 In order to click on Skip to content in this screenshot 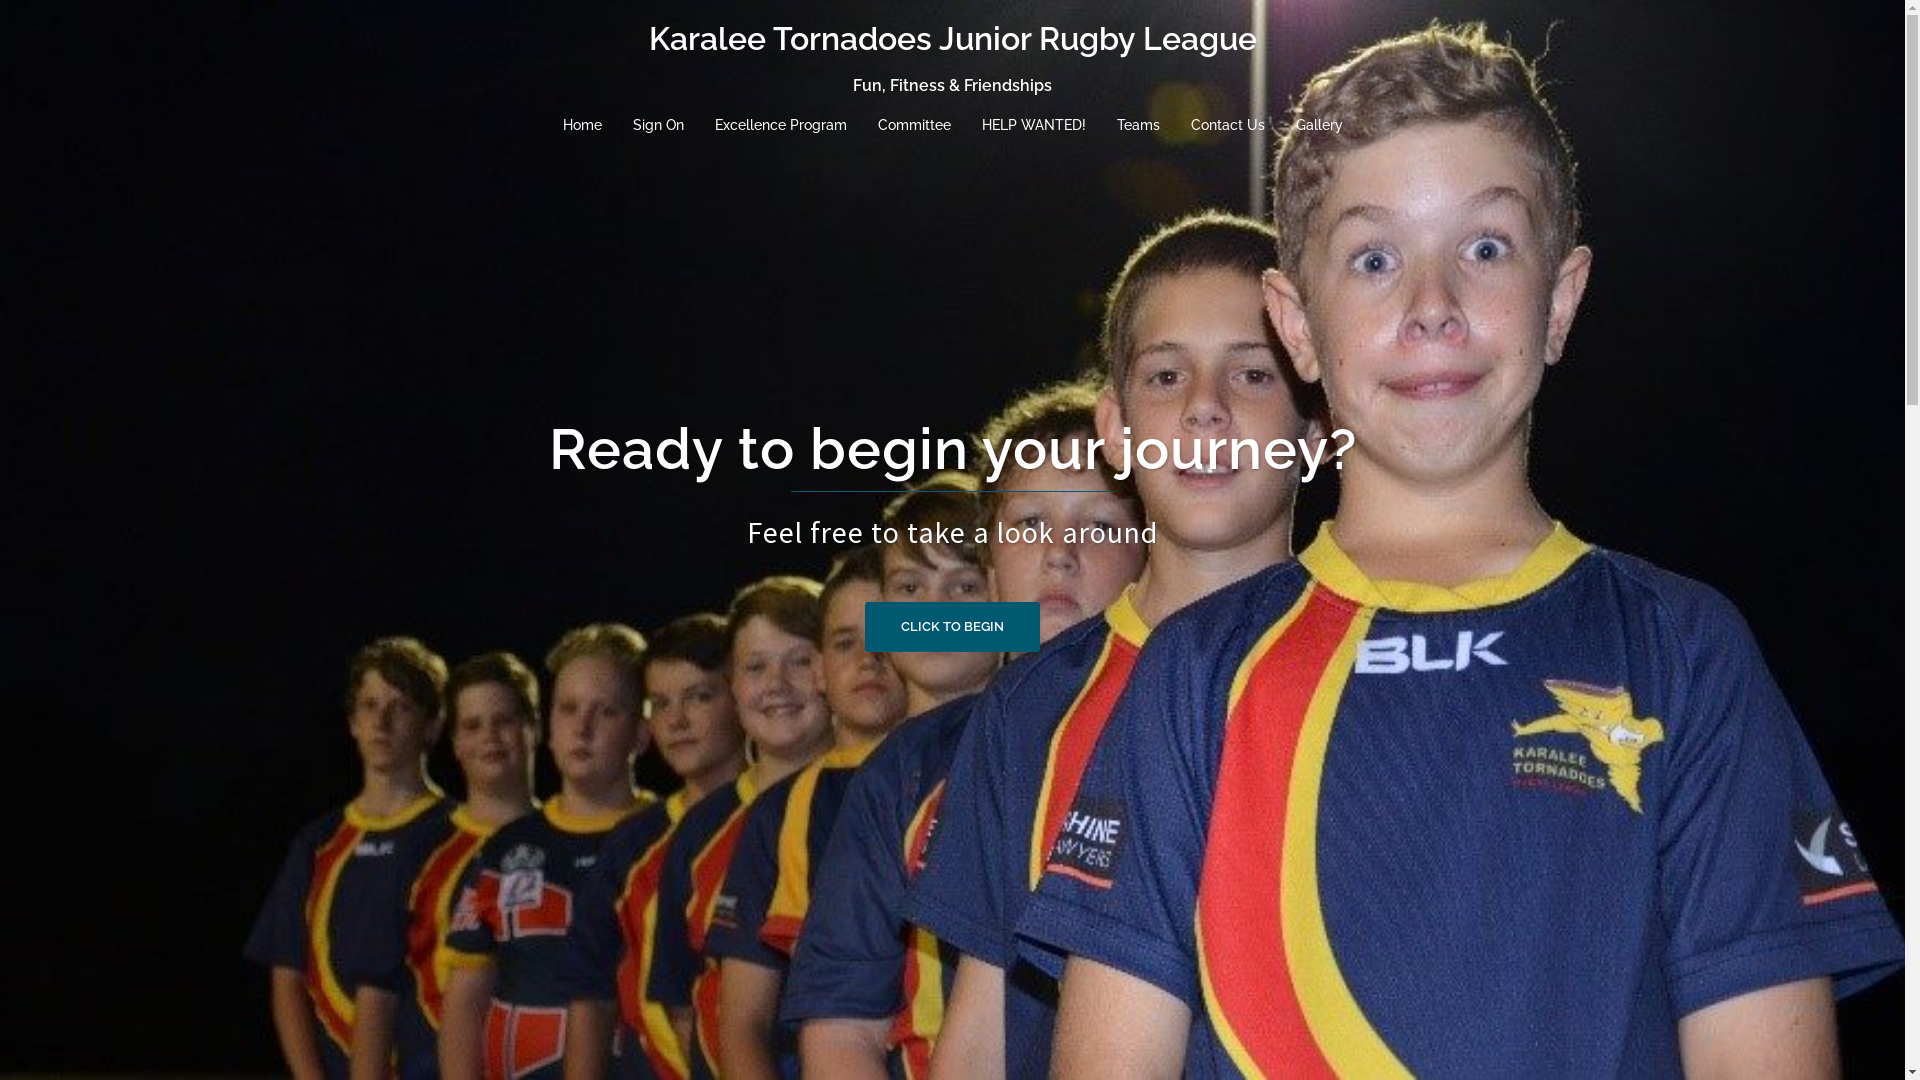, I will do `click(0, 0)`.